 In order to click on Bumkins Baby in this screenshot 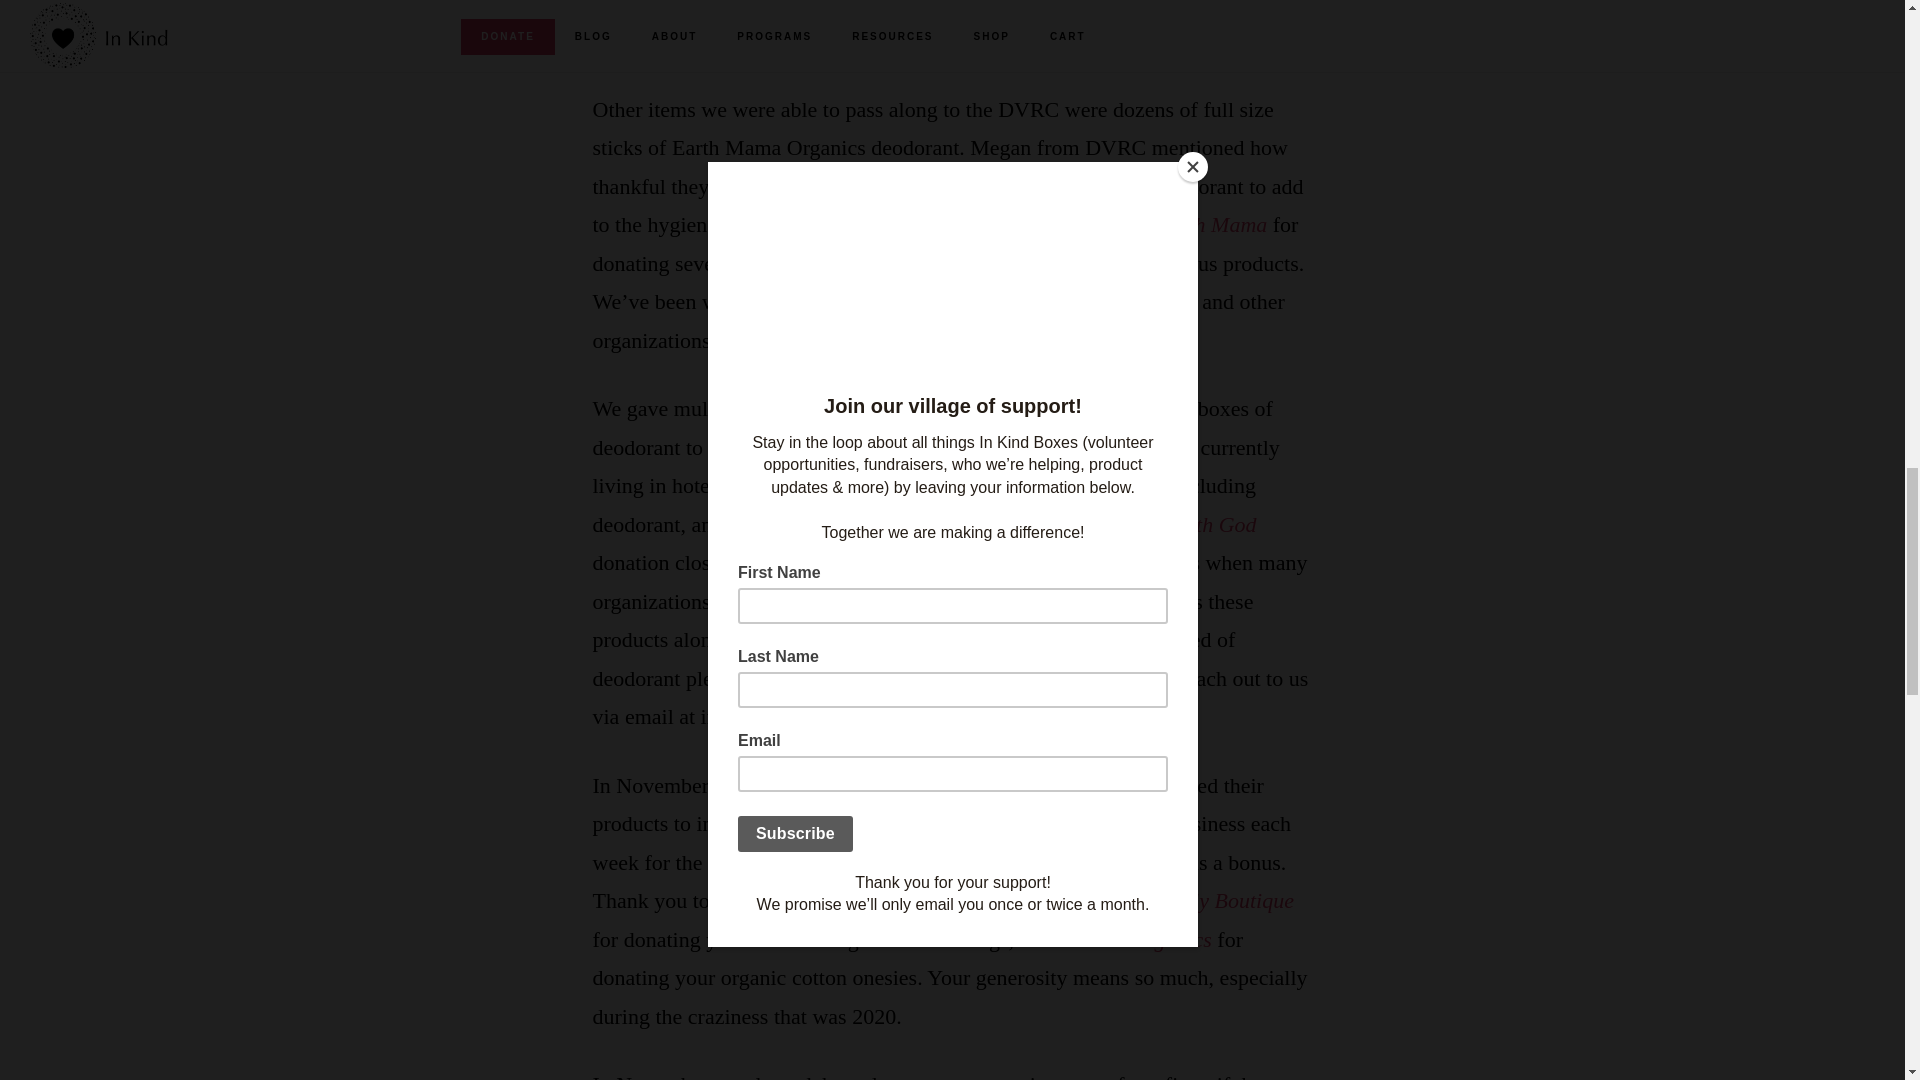, I will do `click(777, 900)`.